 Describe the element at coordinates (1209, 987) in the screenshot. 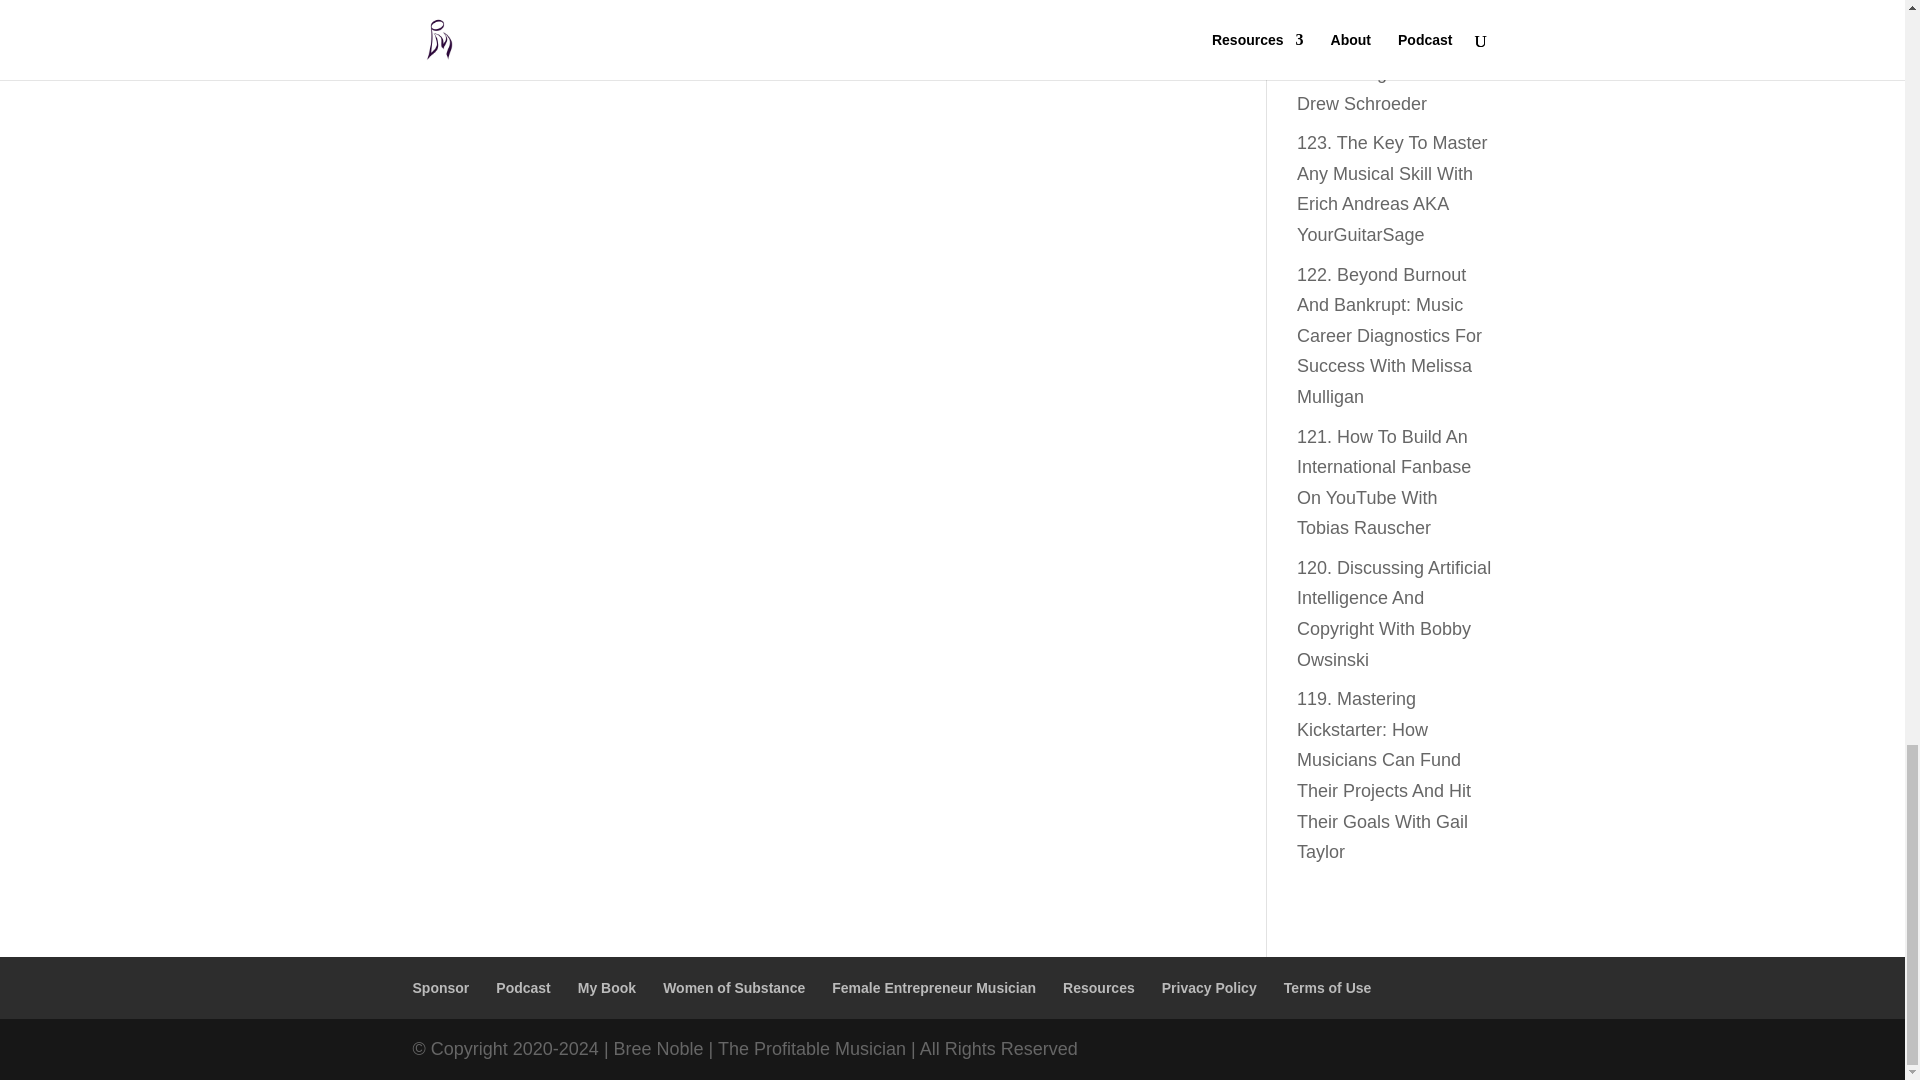

I see `Privacy Policy` at that location.